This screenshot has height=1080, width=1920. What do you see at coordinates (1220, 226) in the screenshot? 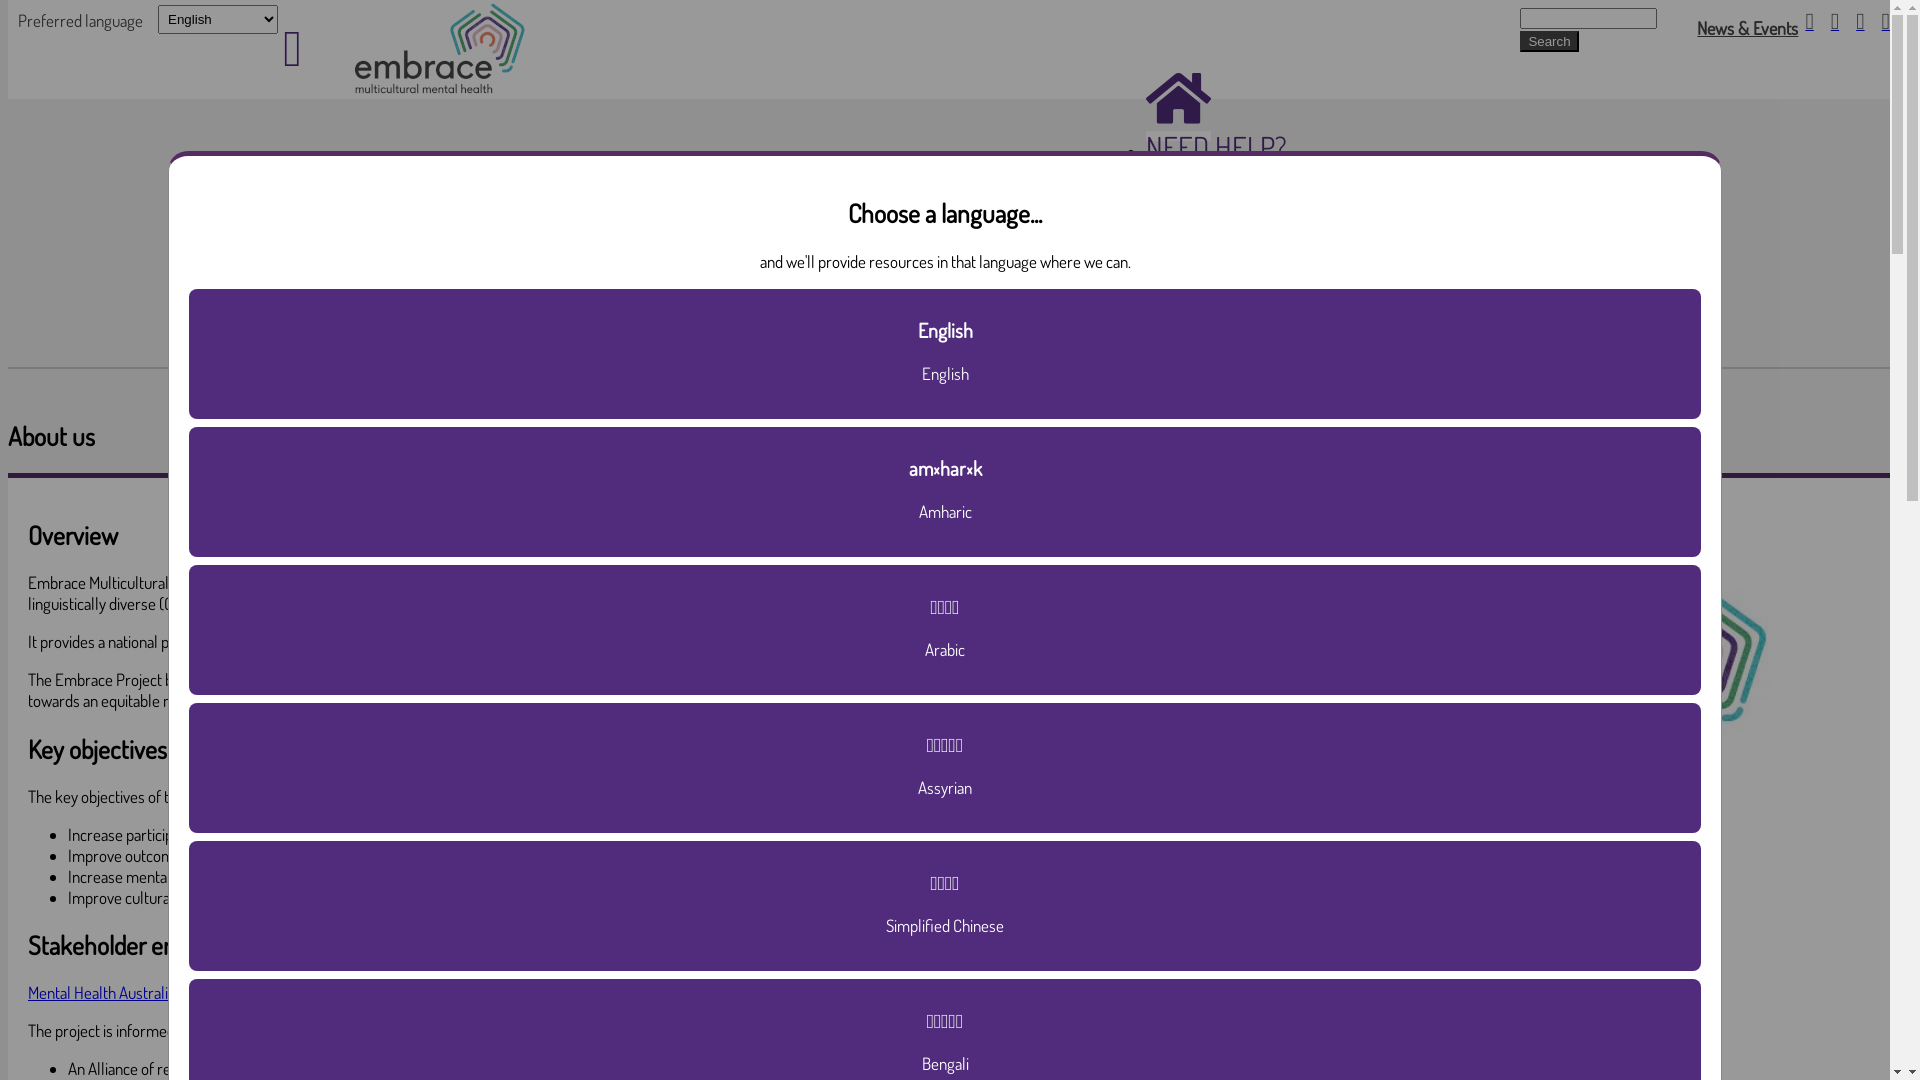
I see `FRAMEWORK` at bounding box center [1220, 226].